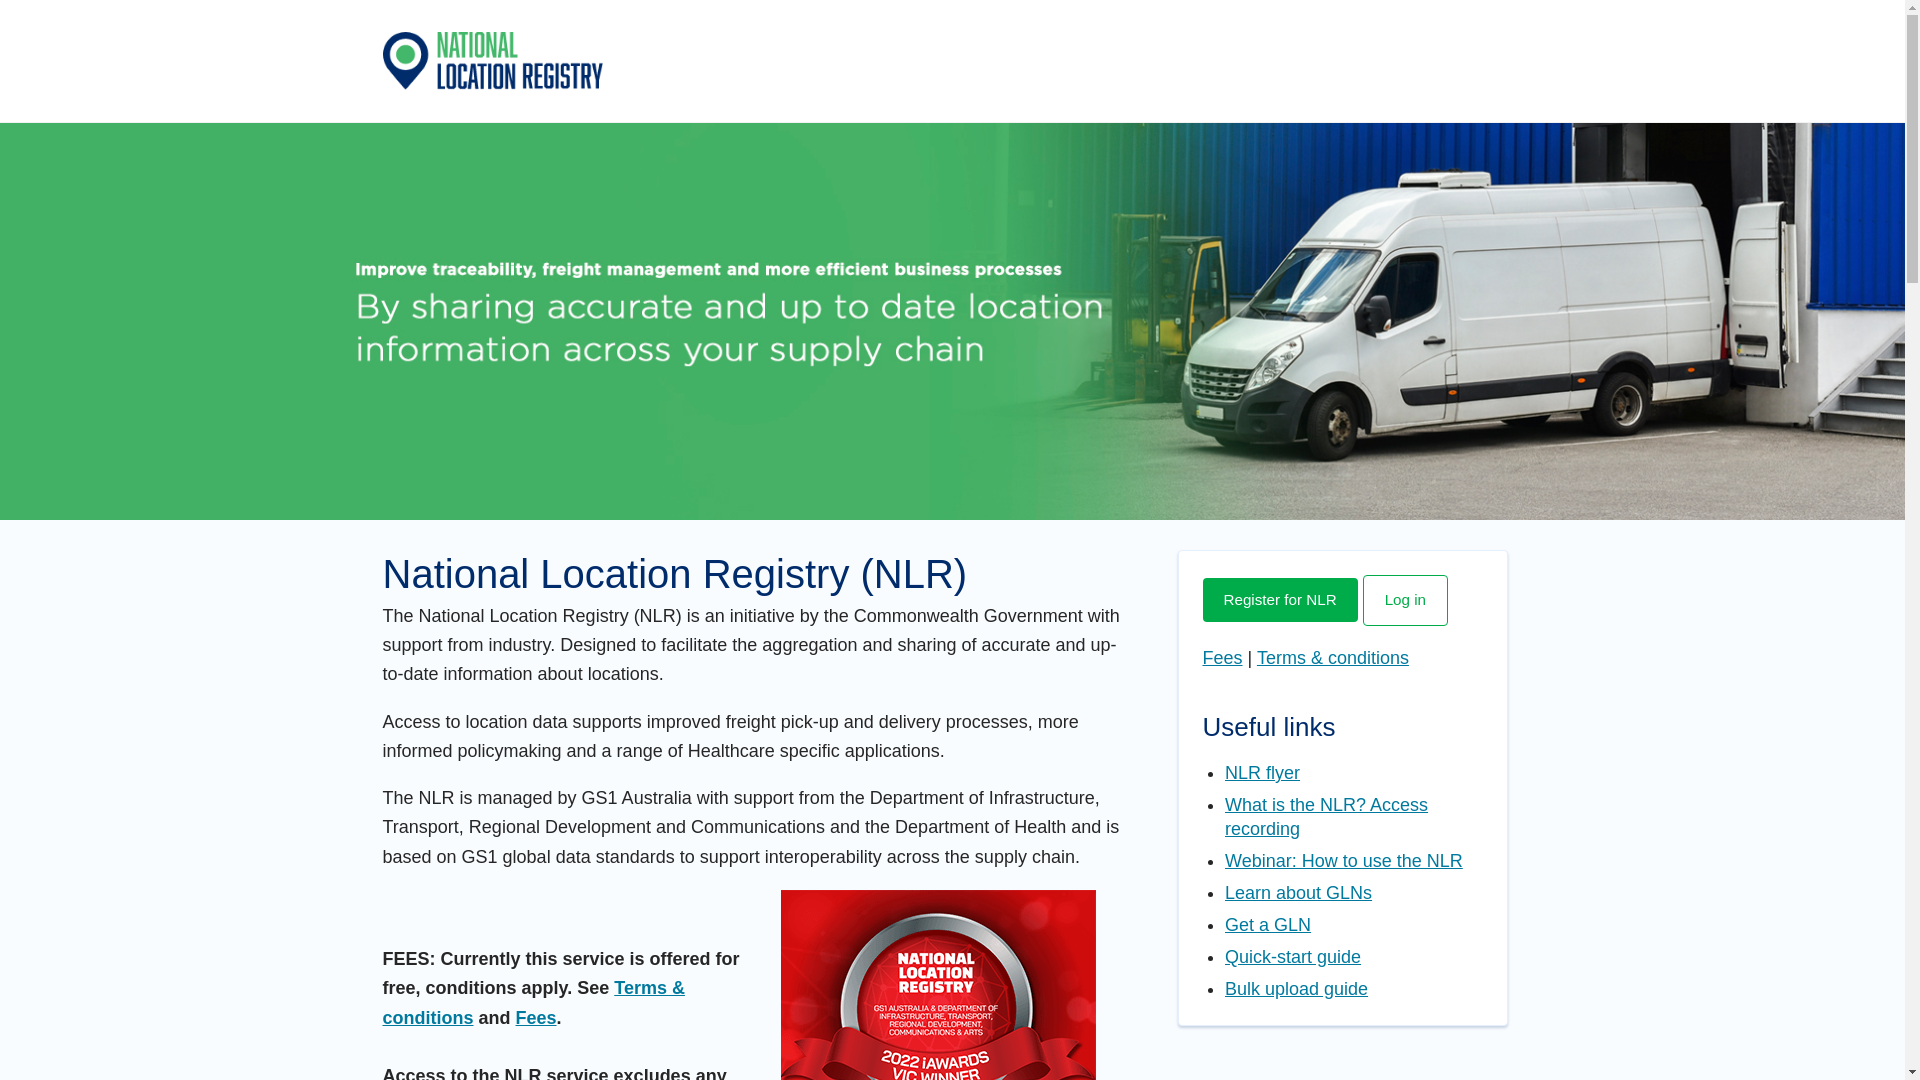 The height and width of the screenshot is (1080, 1920). I want to click on Get a GLN, so click(1268, 925).